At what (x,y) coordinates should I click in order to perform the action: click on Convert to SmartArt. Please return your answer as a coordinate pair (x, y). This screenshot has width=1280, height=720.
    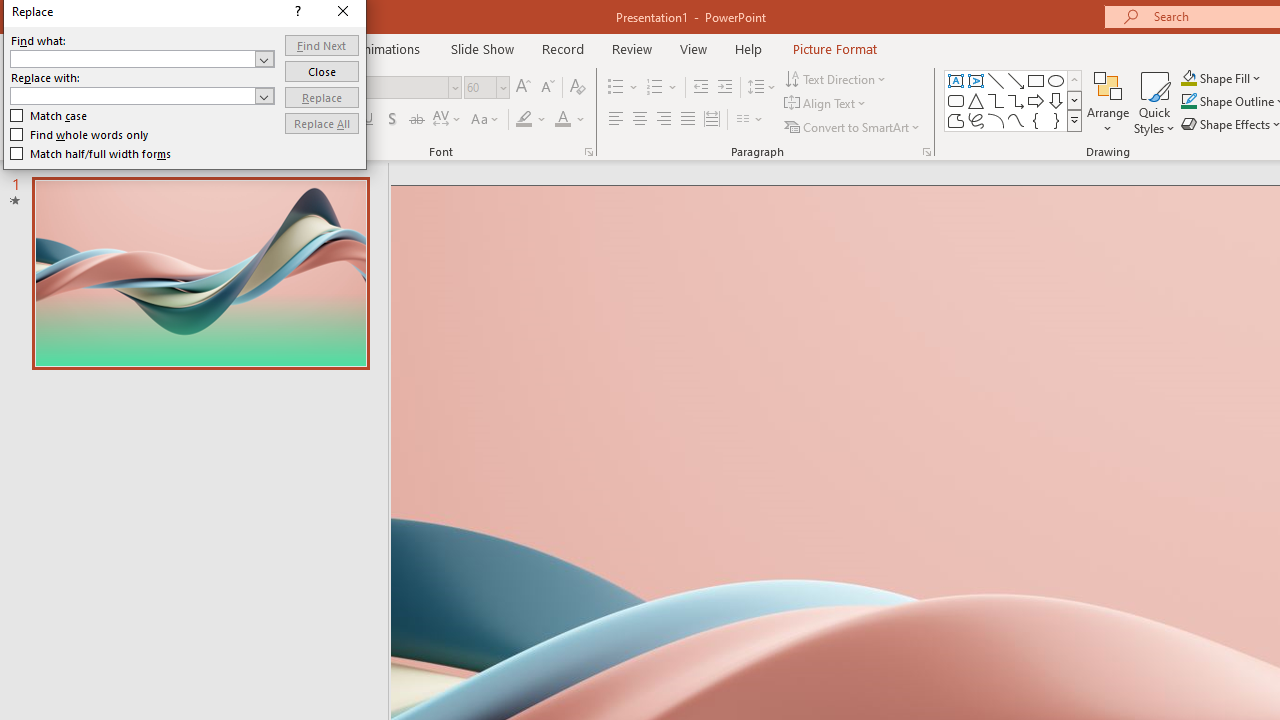
    Looking at the image, I should click on (853, 126).